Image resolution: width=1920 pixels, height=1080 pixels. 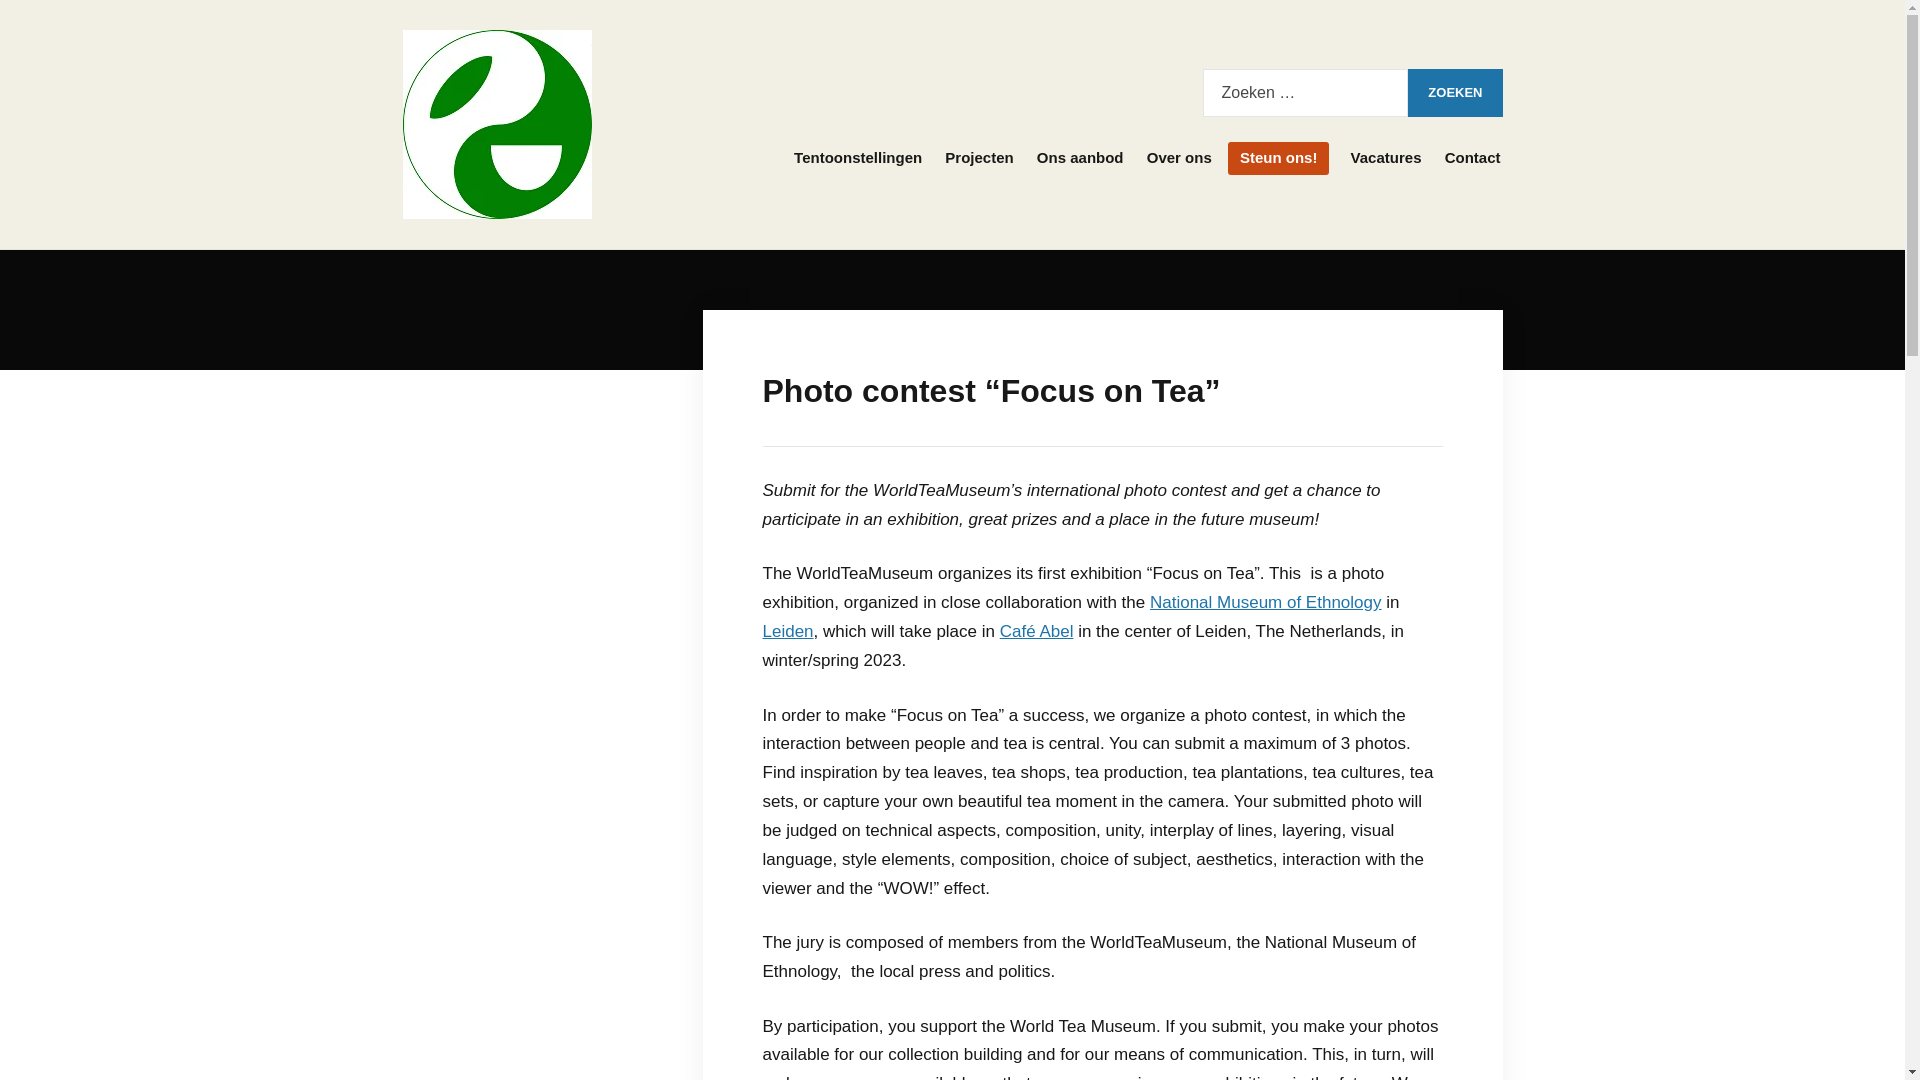 I want to click on Ons aanbod, so click(x=1080, y=158).